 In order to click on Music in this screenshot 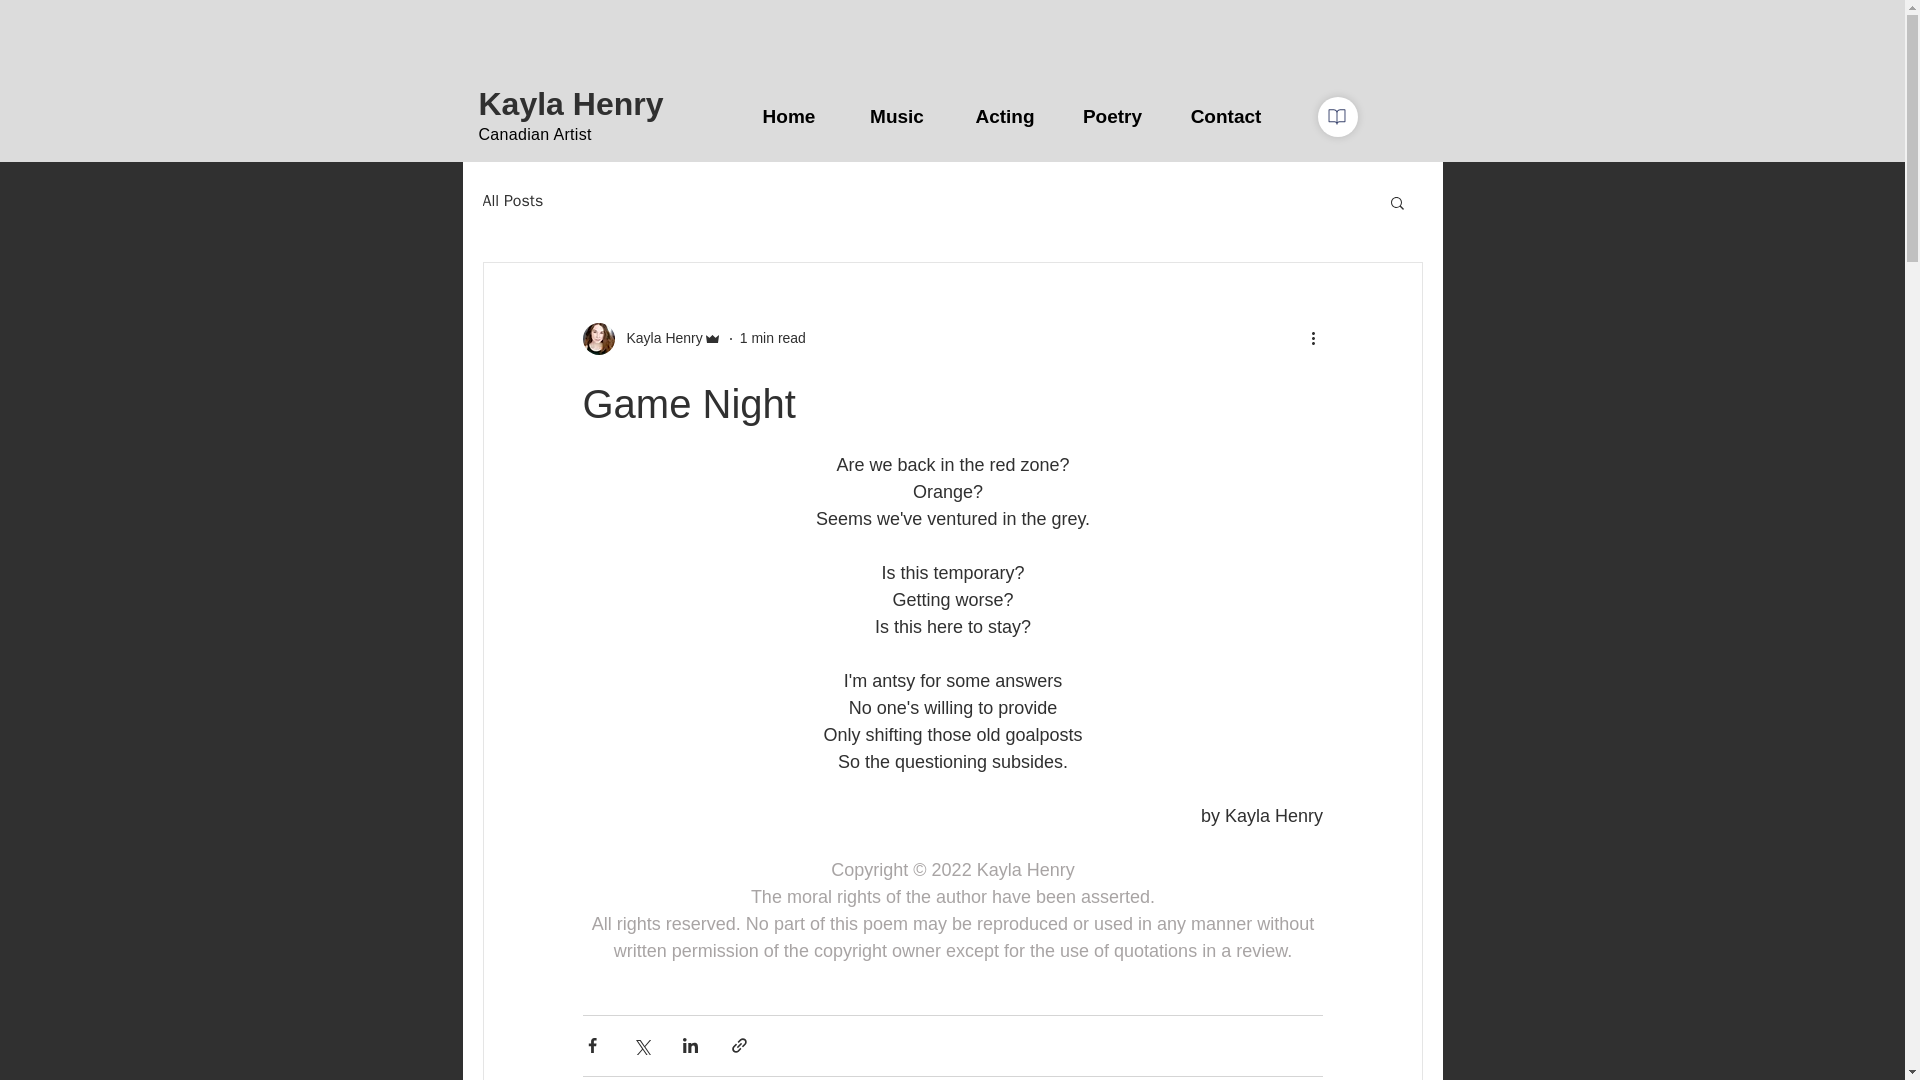, I will do `click(897, 116)`.